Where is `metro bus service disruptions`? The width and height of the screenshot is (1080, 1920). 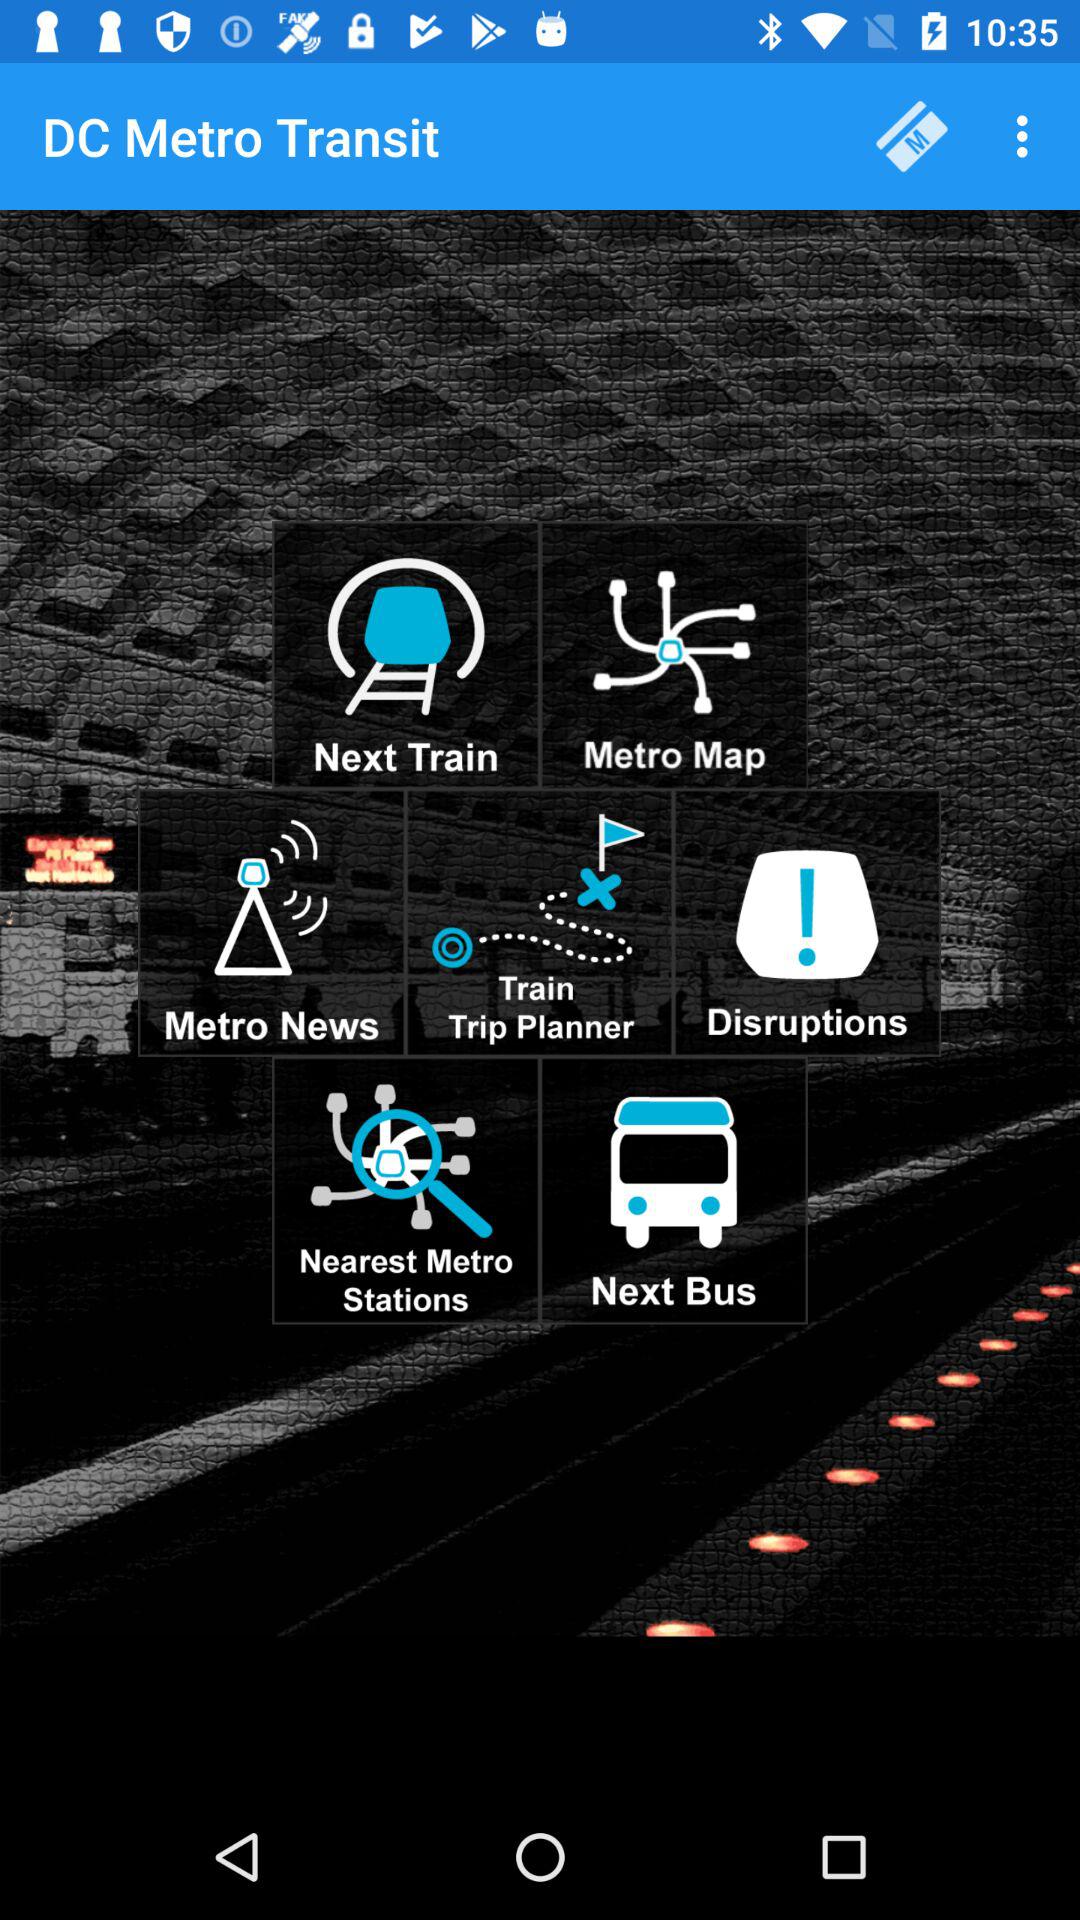 metro bus service disruptions is located at coordinates (807, 922).